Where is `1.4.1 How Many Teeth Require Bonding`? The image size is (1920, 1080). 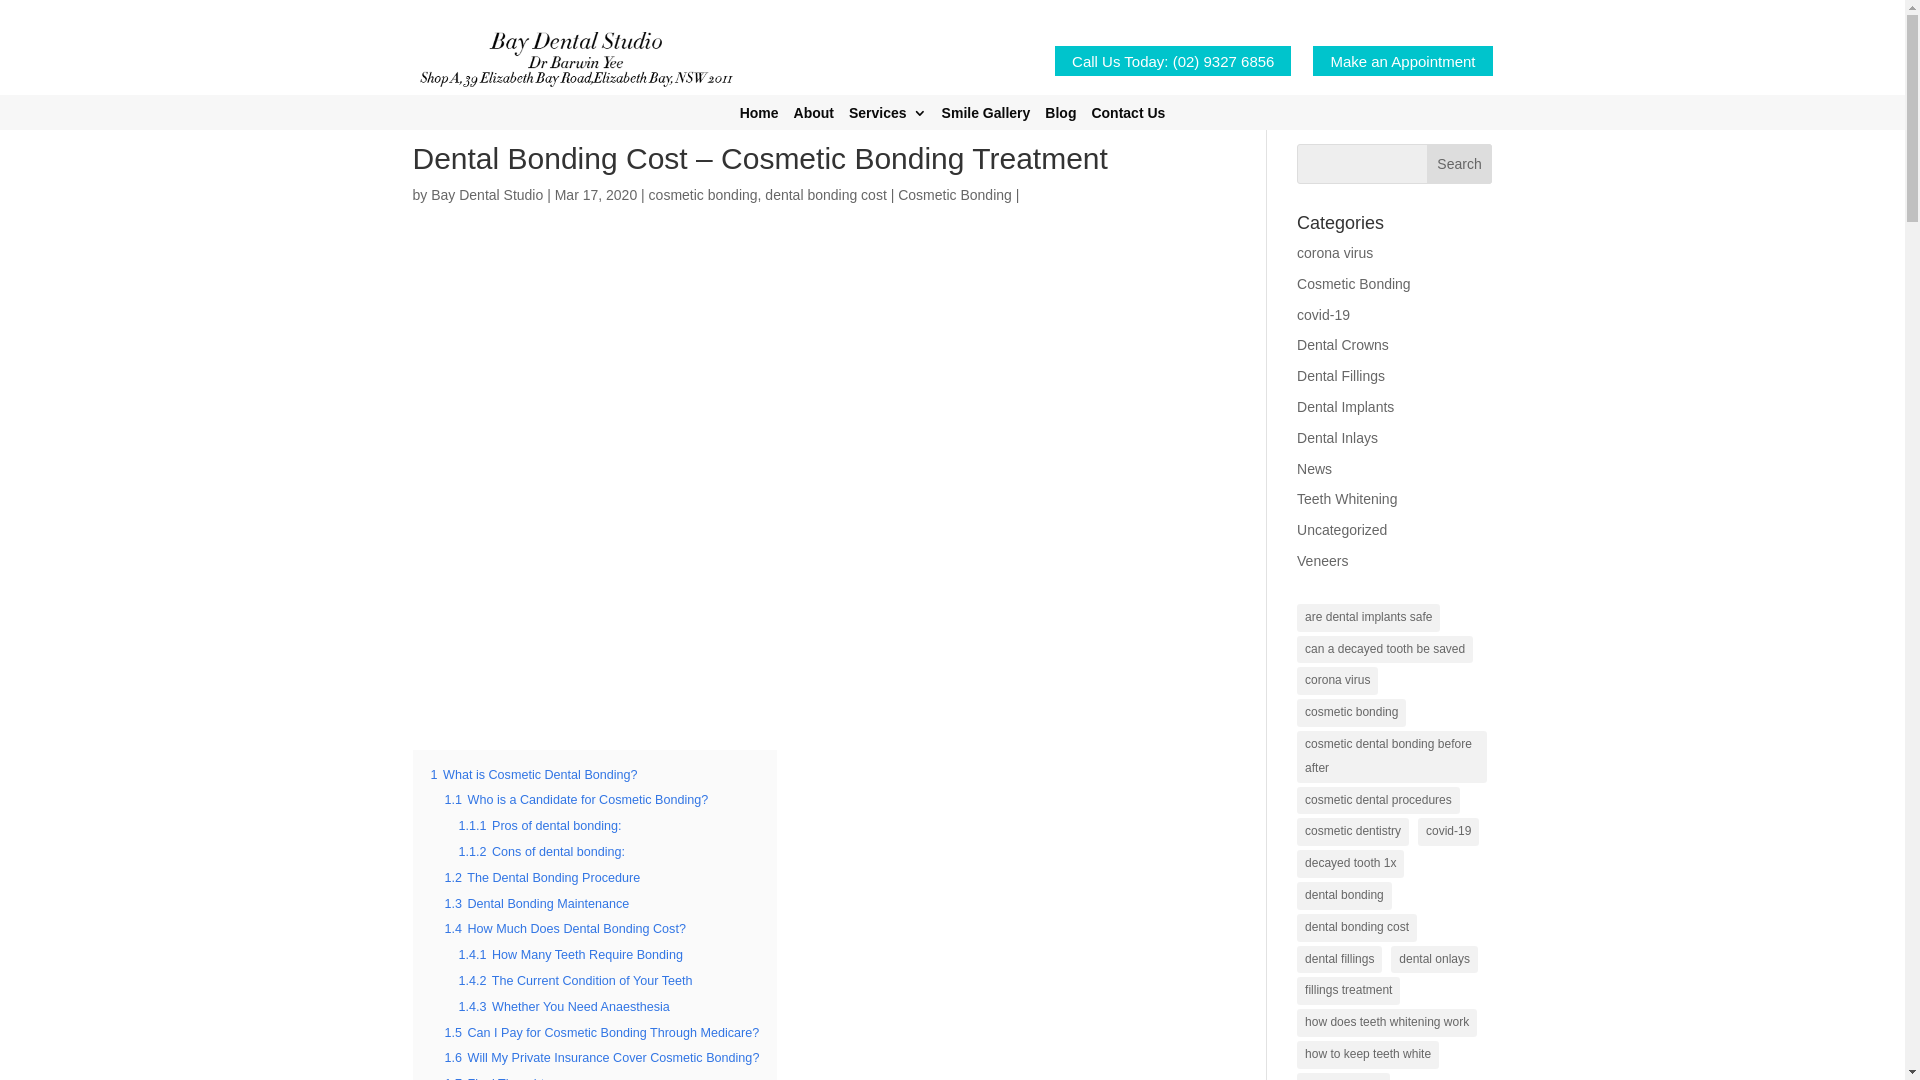 1.4.1 How Many Teeth Require Bonding is located at coordinates (570, 955).